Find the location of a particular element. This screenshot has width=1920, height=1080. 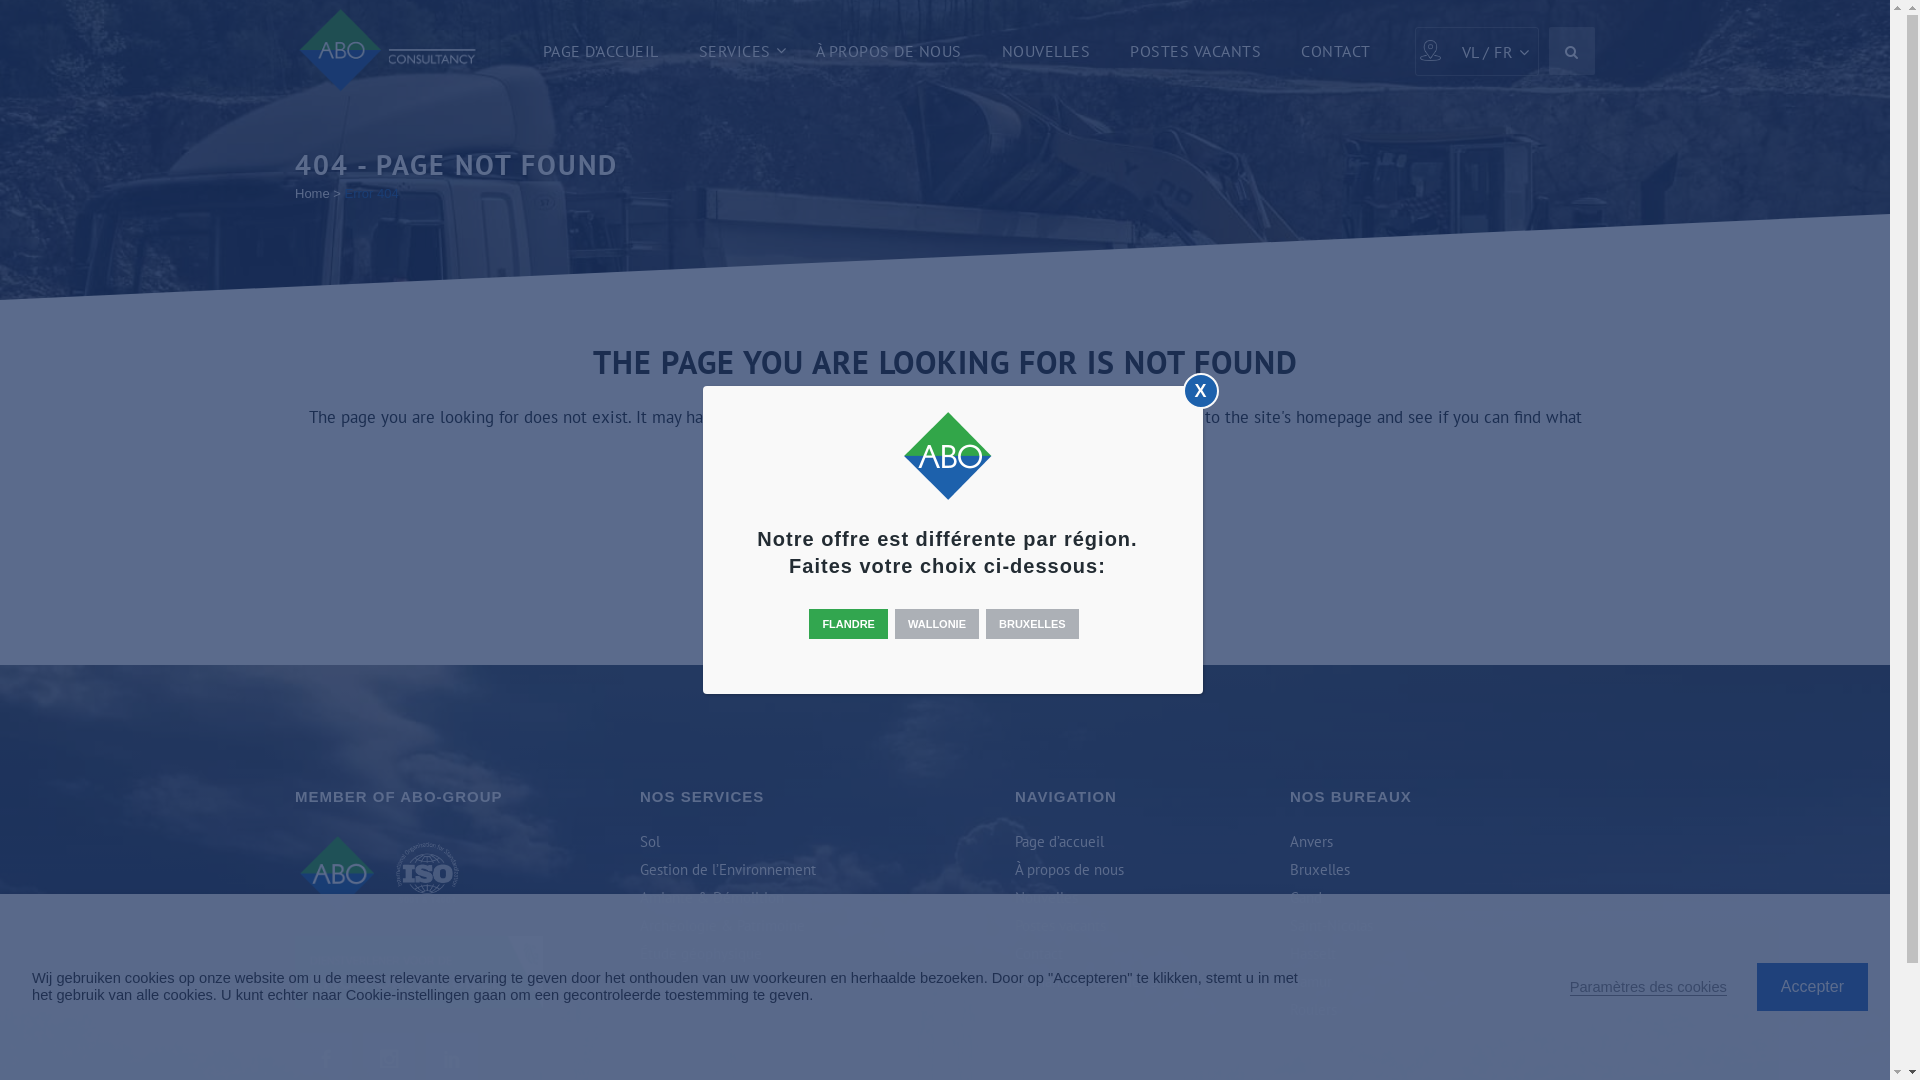

Home is located at coordinates (312, 194).